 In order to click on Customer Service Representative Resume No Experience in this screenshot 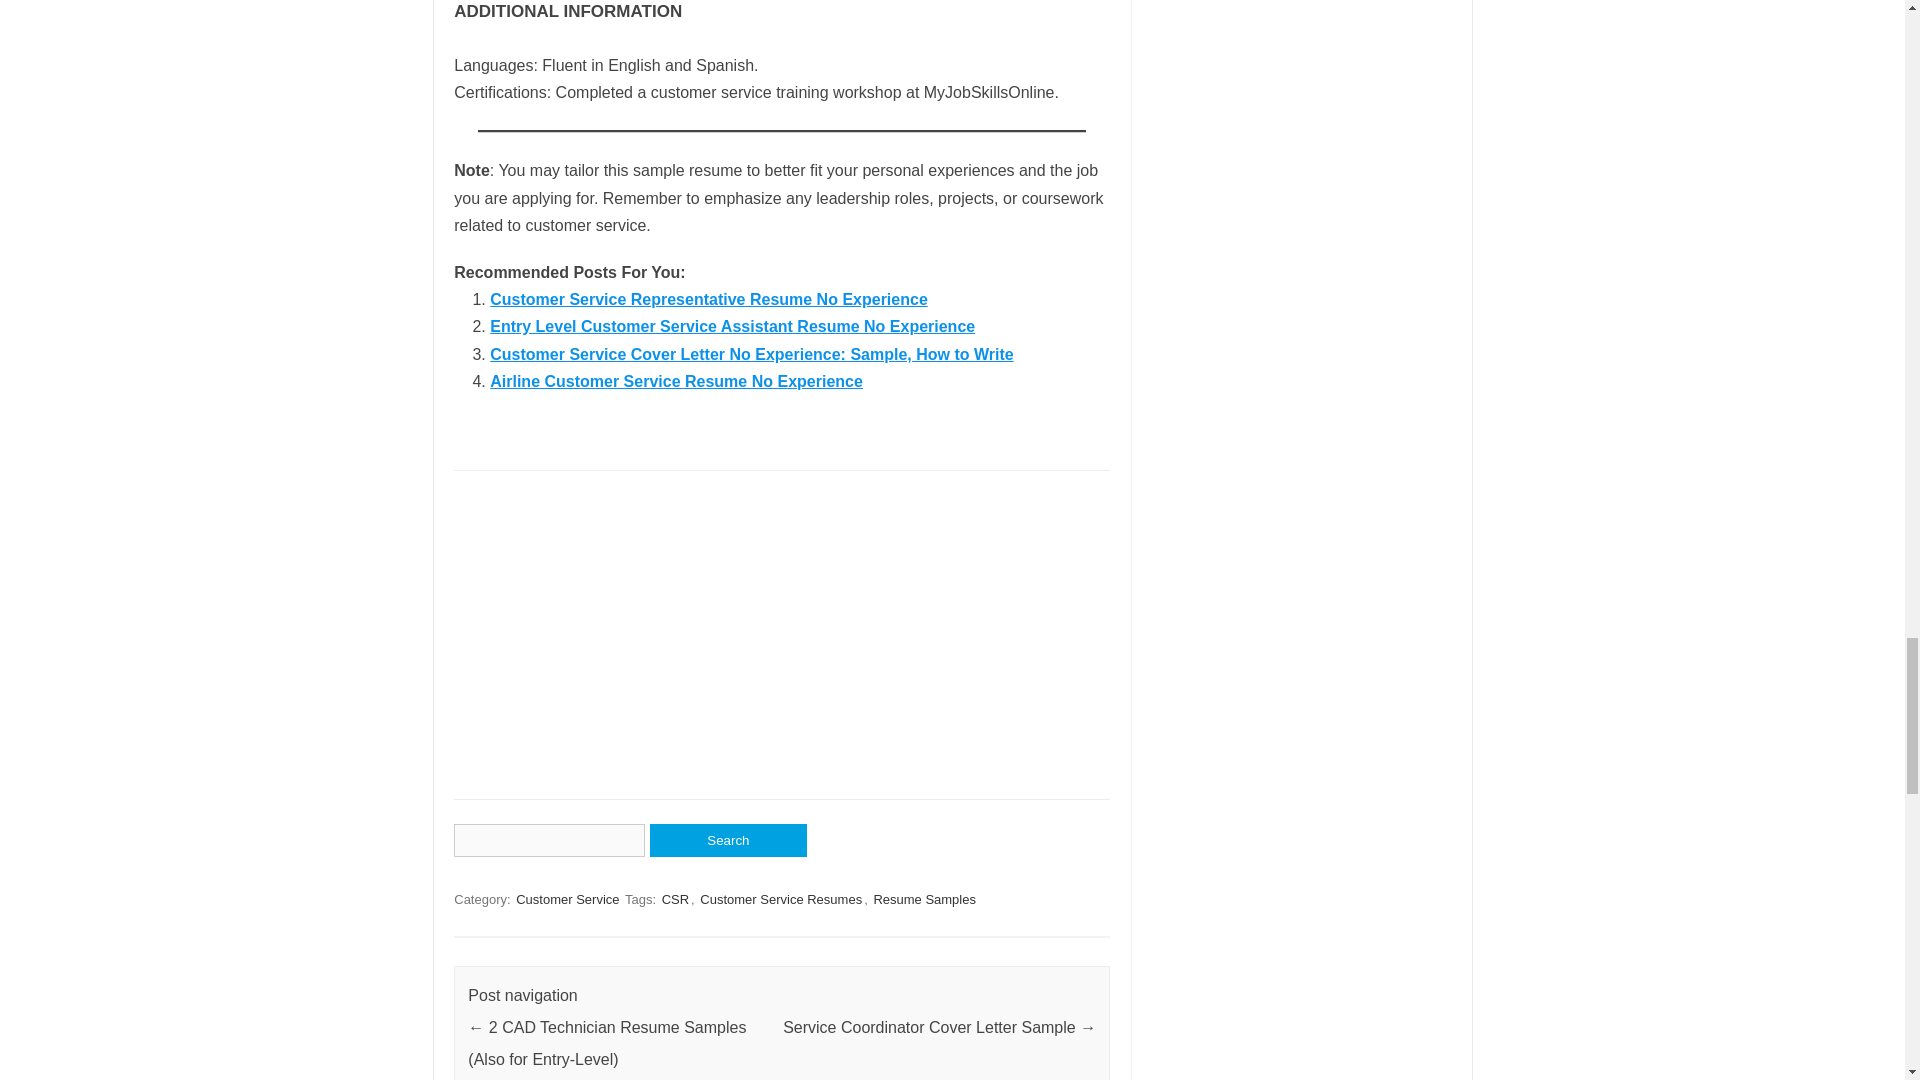, I will do `click(708, 298)`.